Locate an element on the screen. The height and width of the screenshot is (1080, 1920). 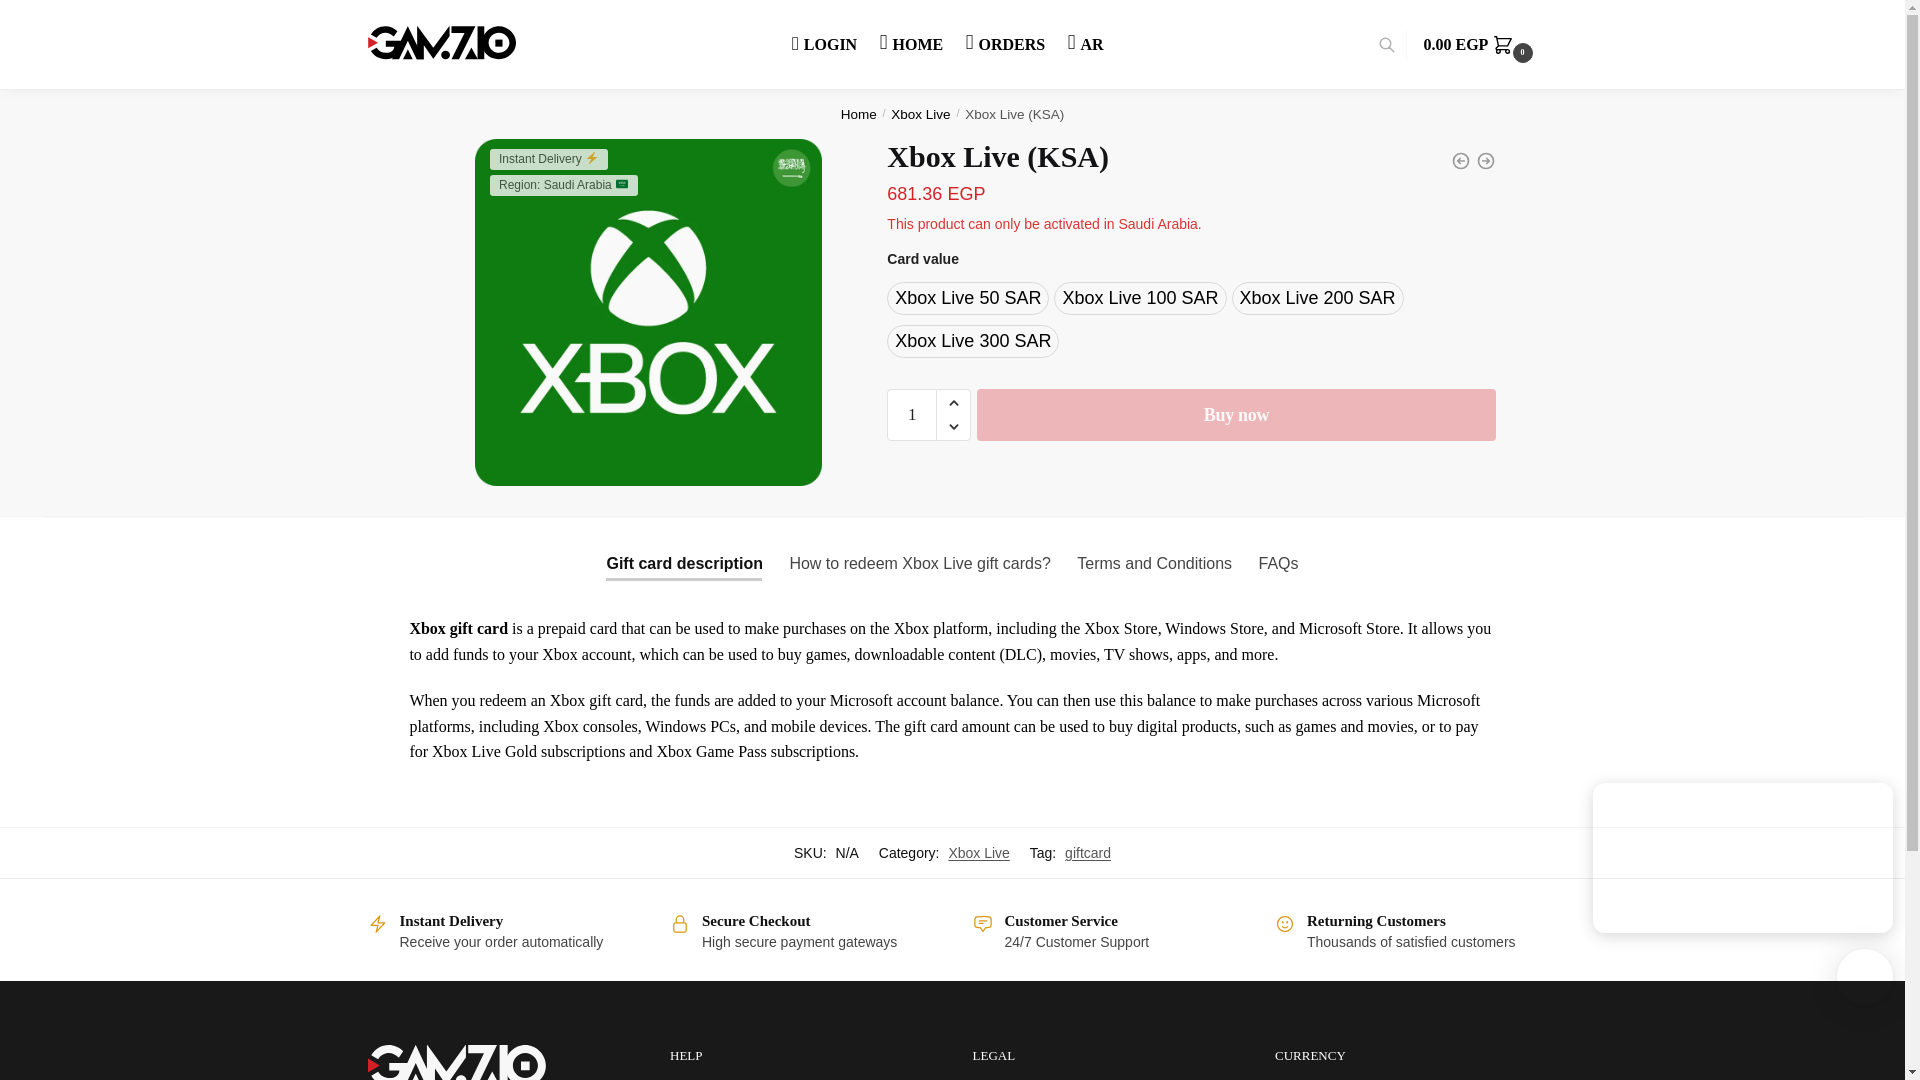
Terms and Conditions is located at coordinates (1154, 564).